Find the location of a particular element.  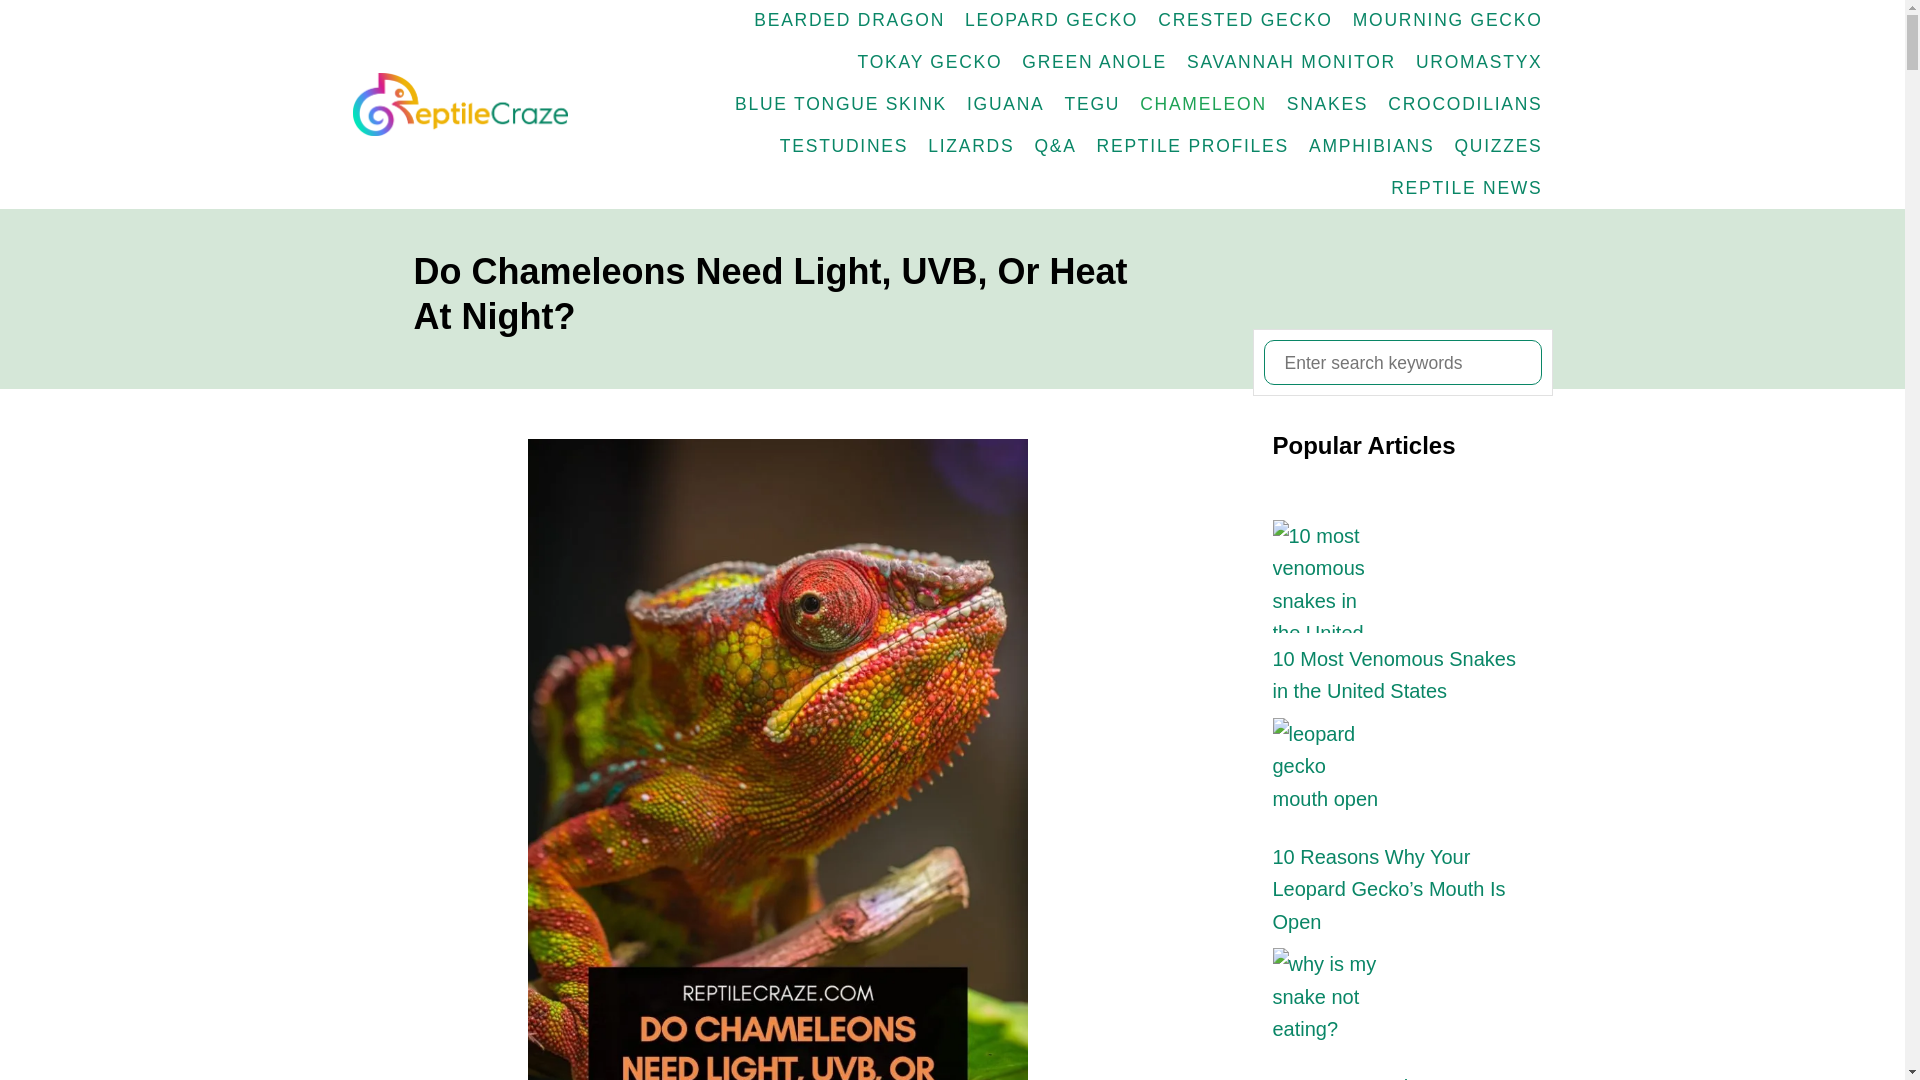

SAVANNAH MONITOR is located at coordinates (1290, 63).